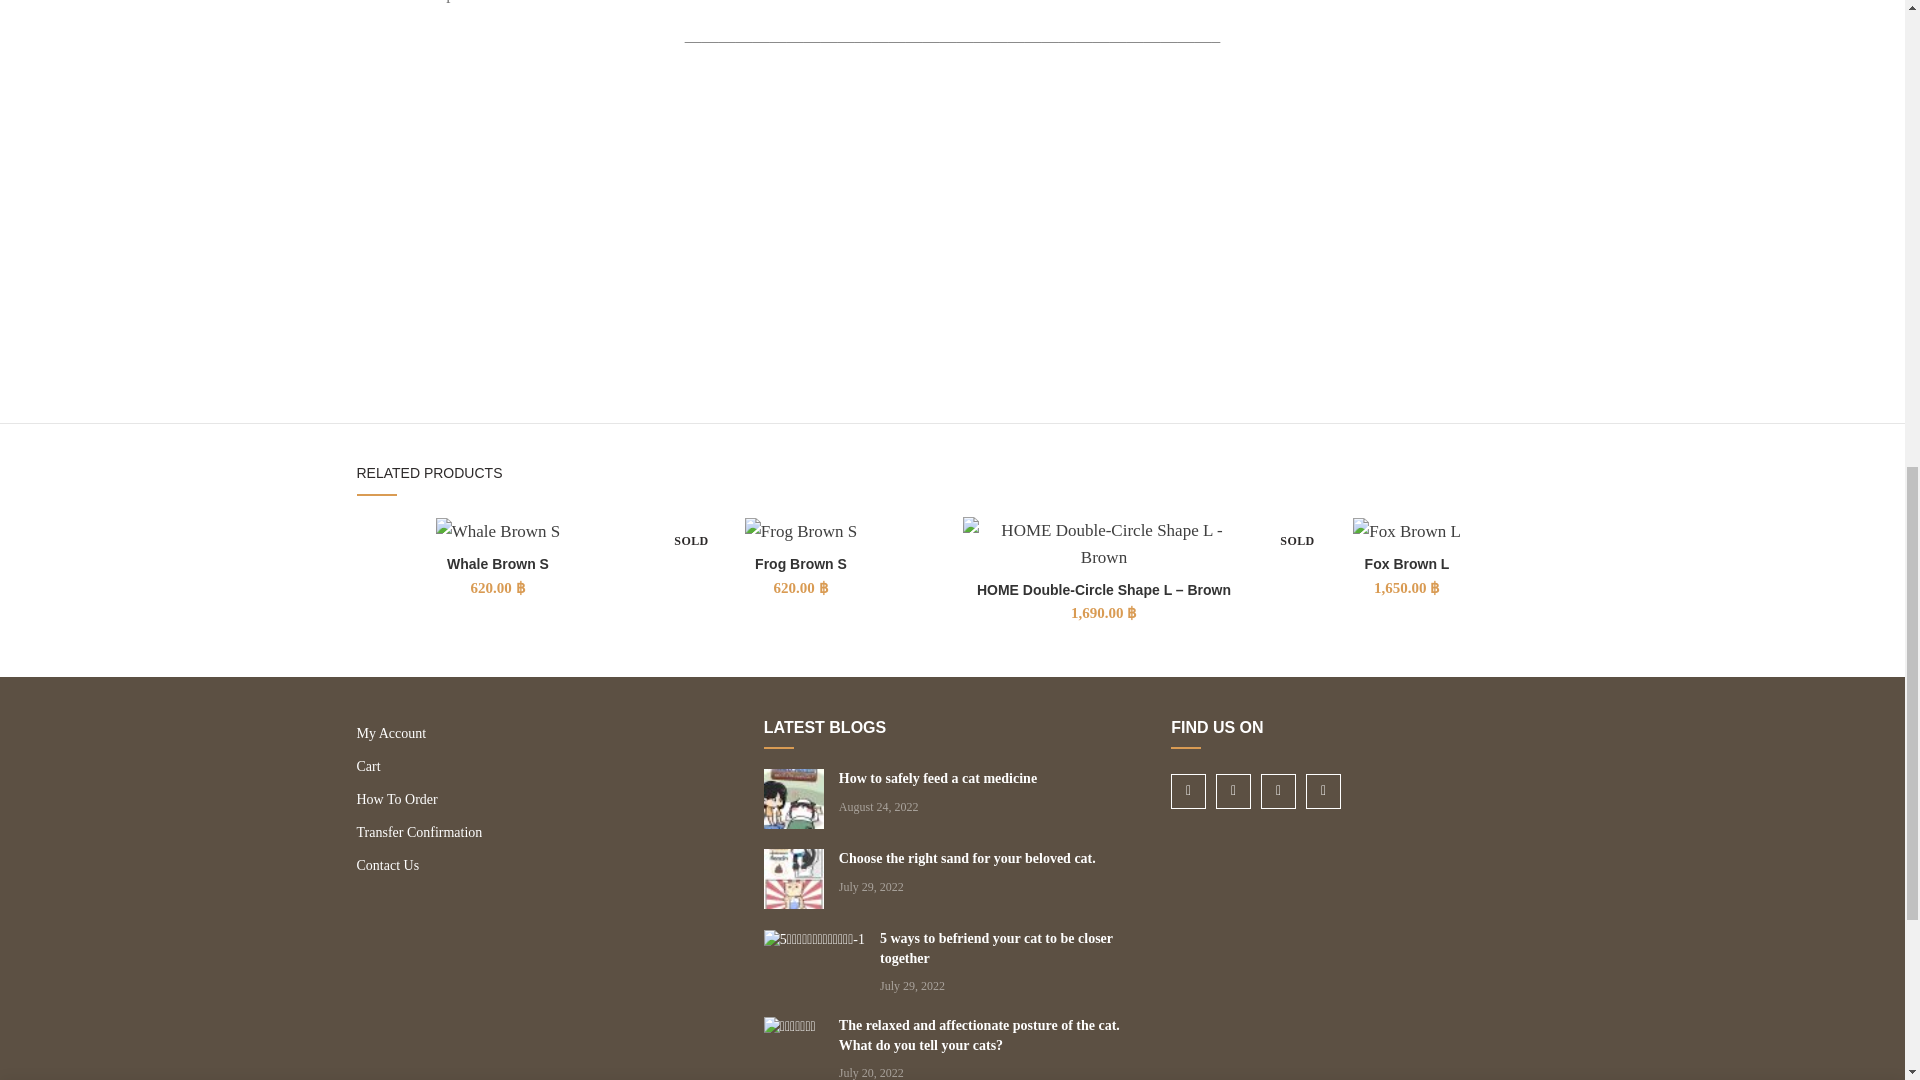 The height and width of the screenshot is (1080, 1920). Describe the element at coordinates (968, 858) in the screenshot. I see `Permalink to Choose the right sand for your beloved cat.` at that location.